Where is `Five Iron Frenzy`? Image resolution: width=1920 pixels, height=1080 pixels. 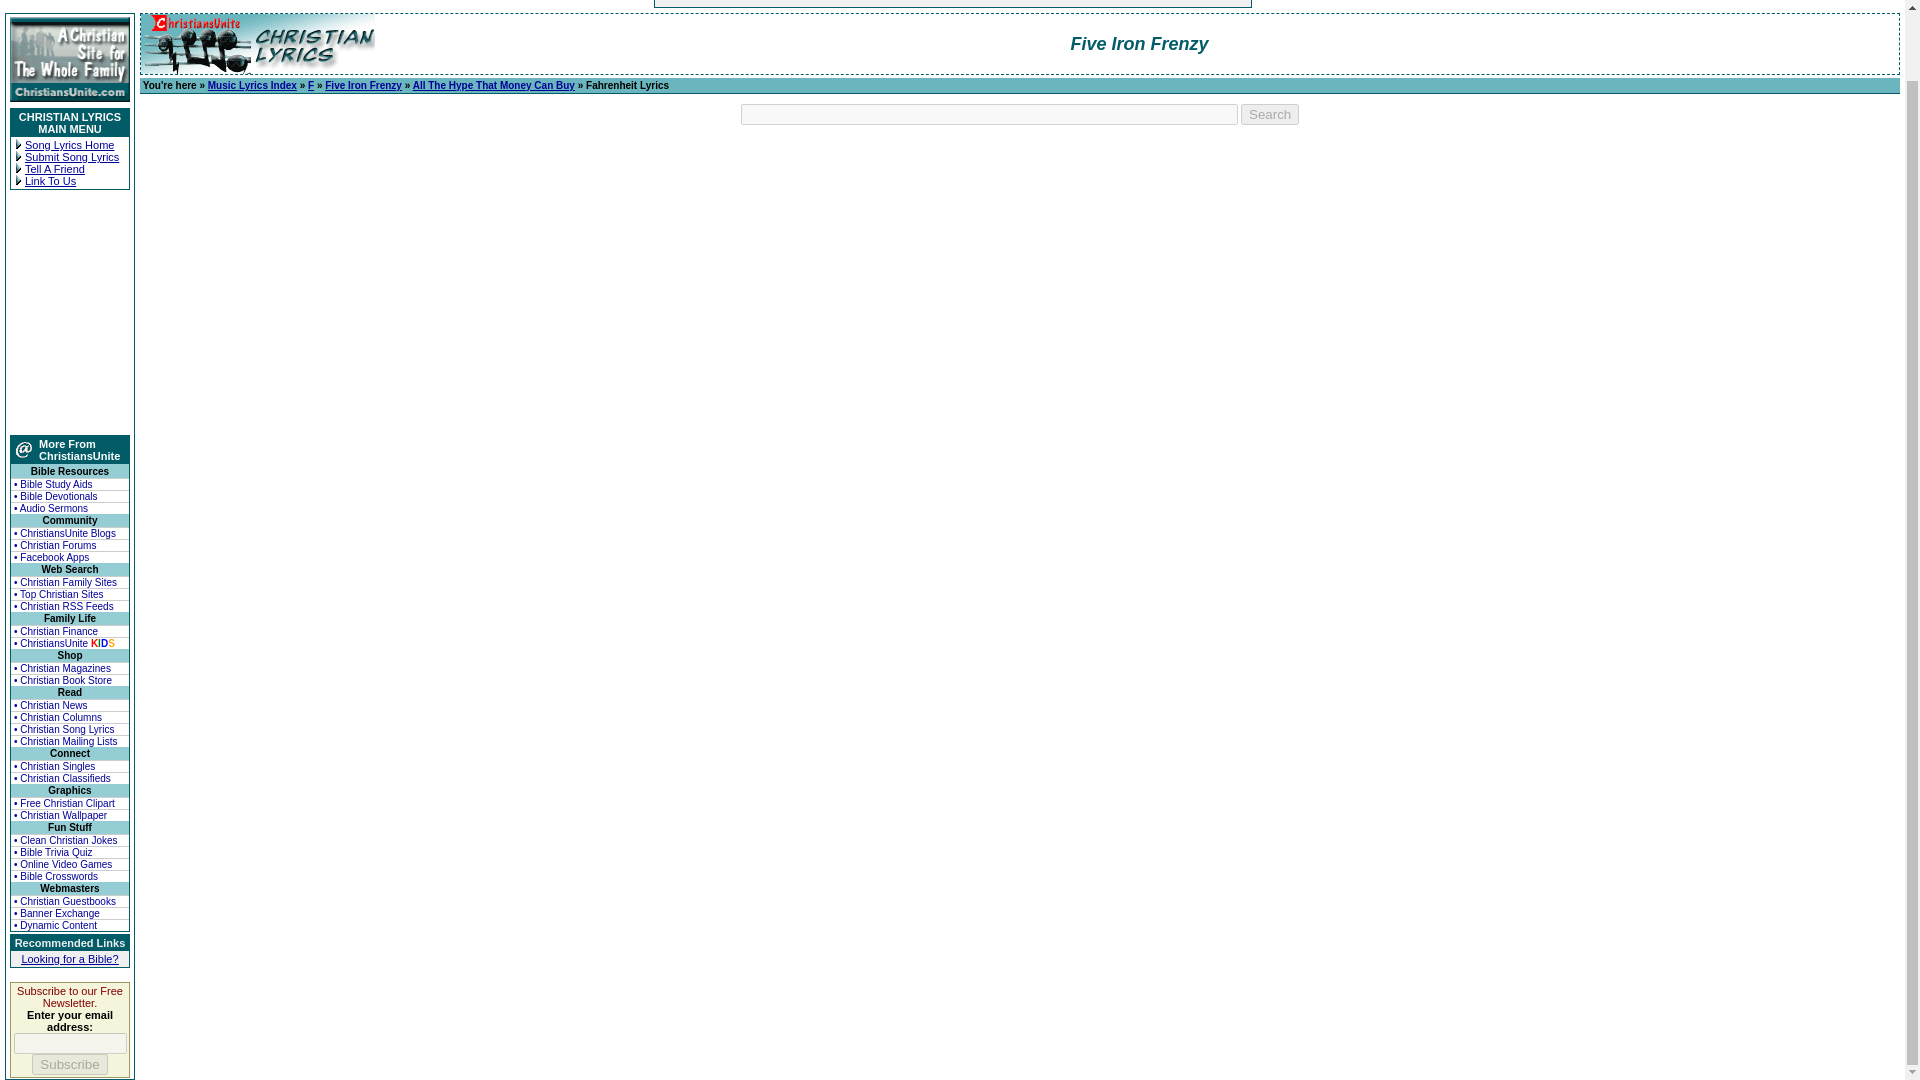 Five Iron Frenzy is located at coordinates (362, 84).